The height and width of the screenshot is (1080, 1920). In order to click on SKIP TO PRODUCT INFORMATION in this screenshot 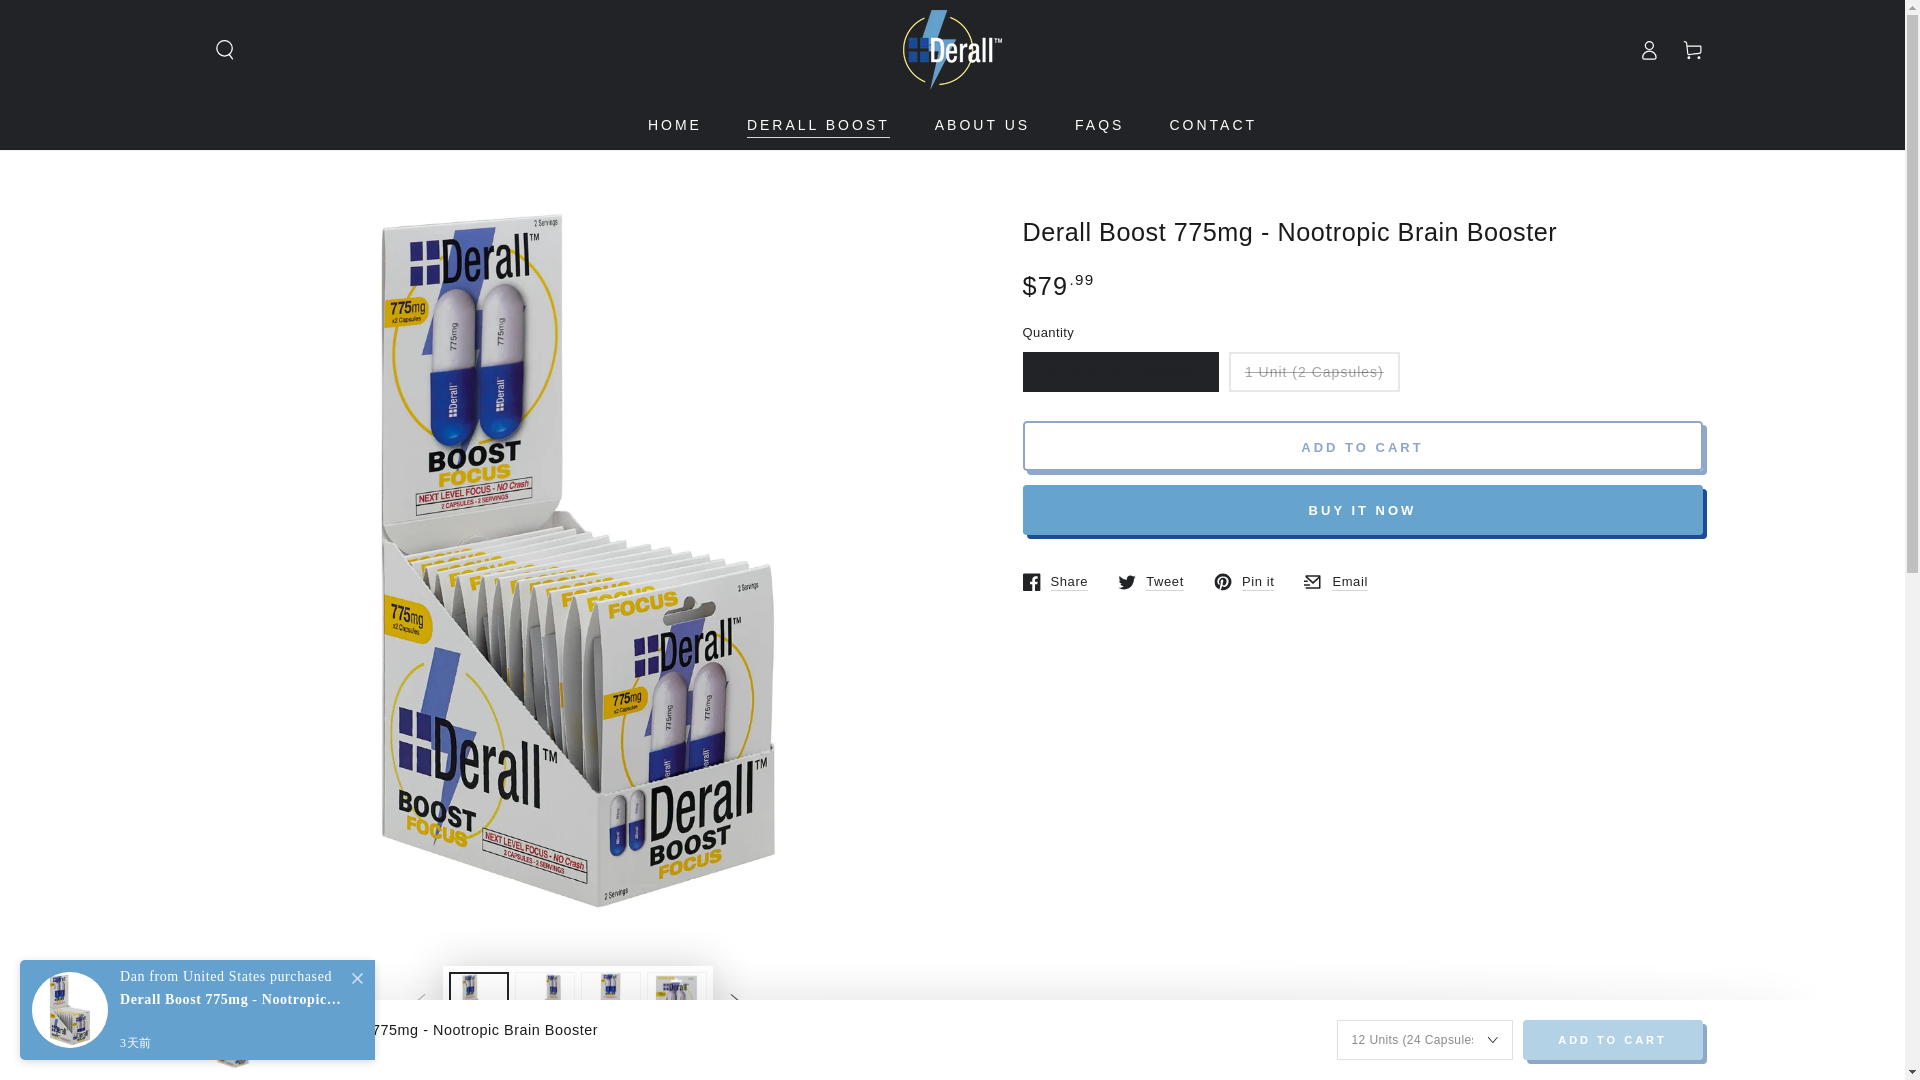, I will do `click(321, 210)`.